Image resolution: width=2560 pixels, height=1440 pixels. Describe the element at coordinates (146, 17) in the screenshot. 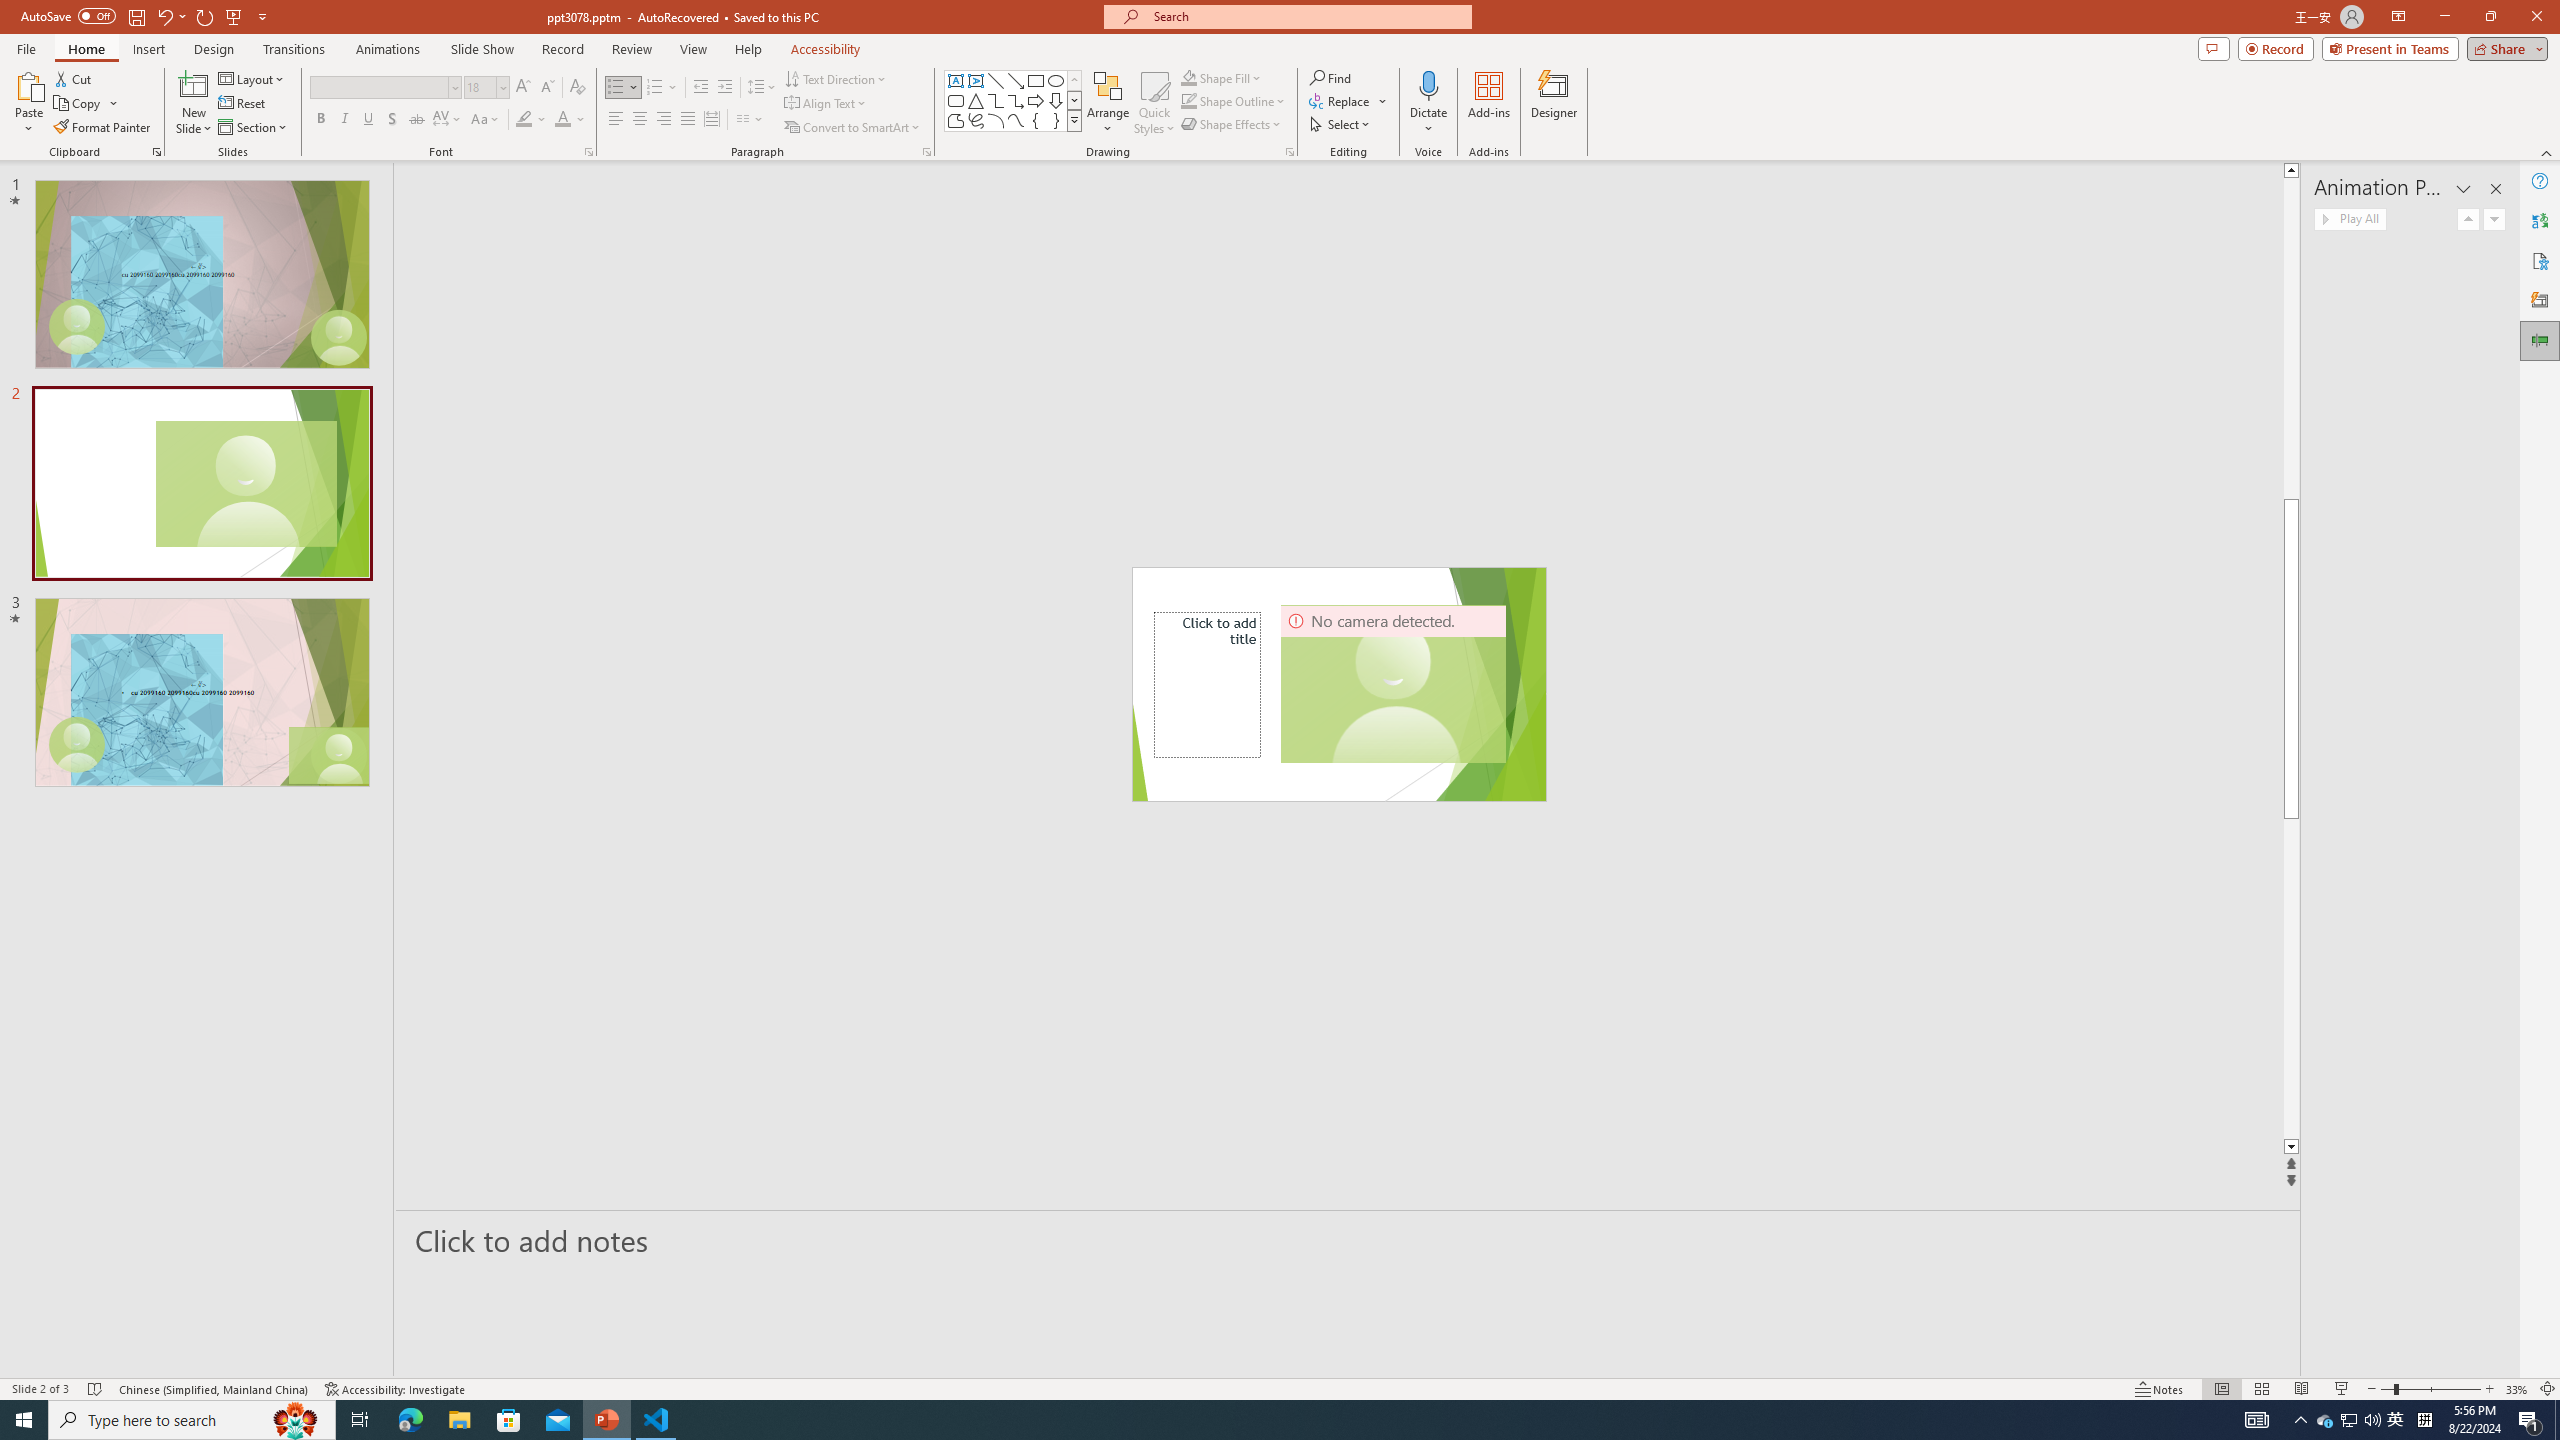

I see `Quick Access Toolbar` at that location.